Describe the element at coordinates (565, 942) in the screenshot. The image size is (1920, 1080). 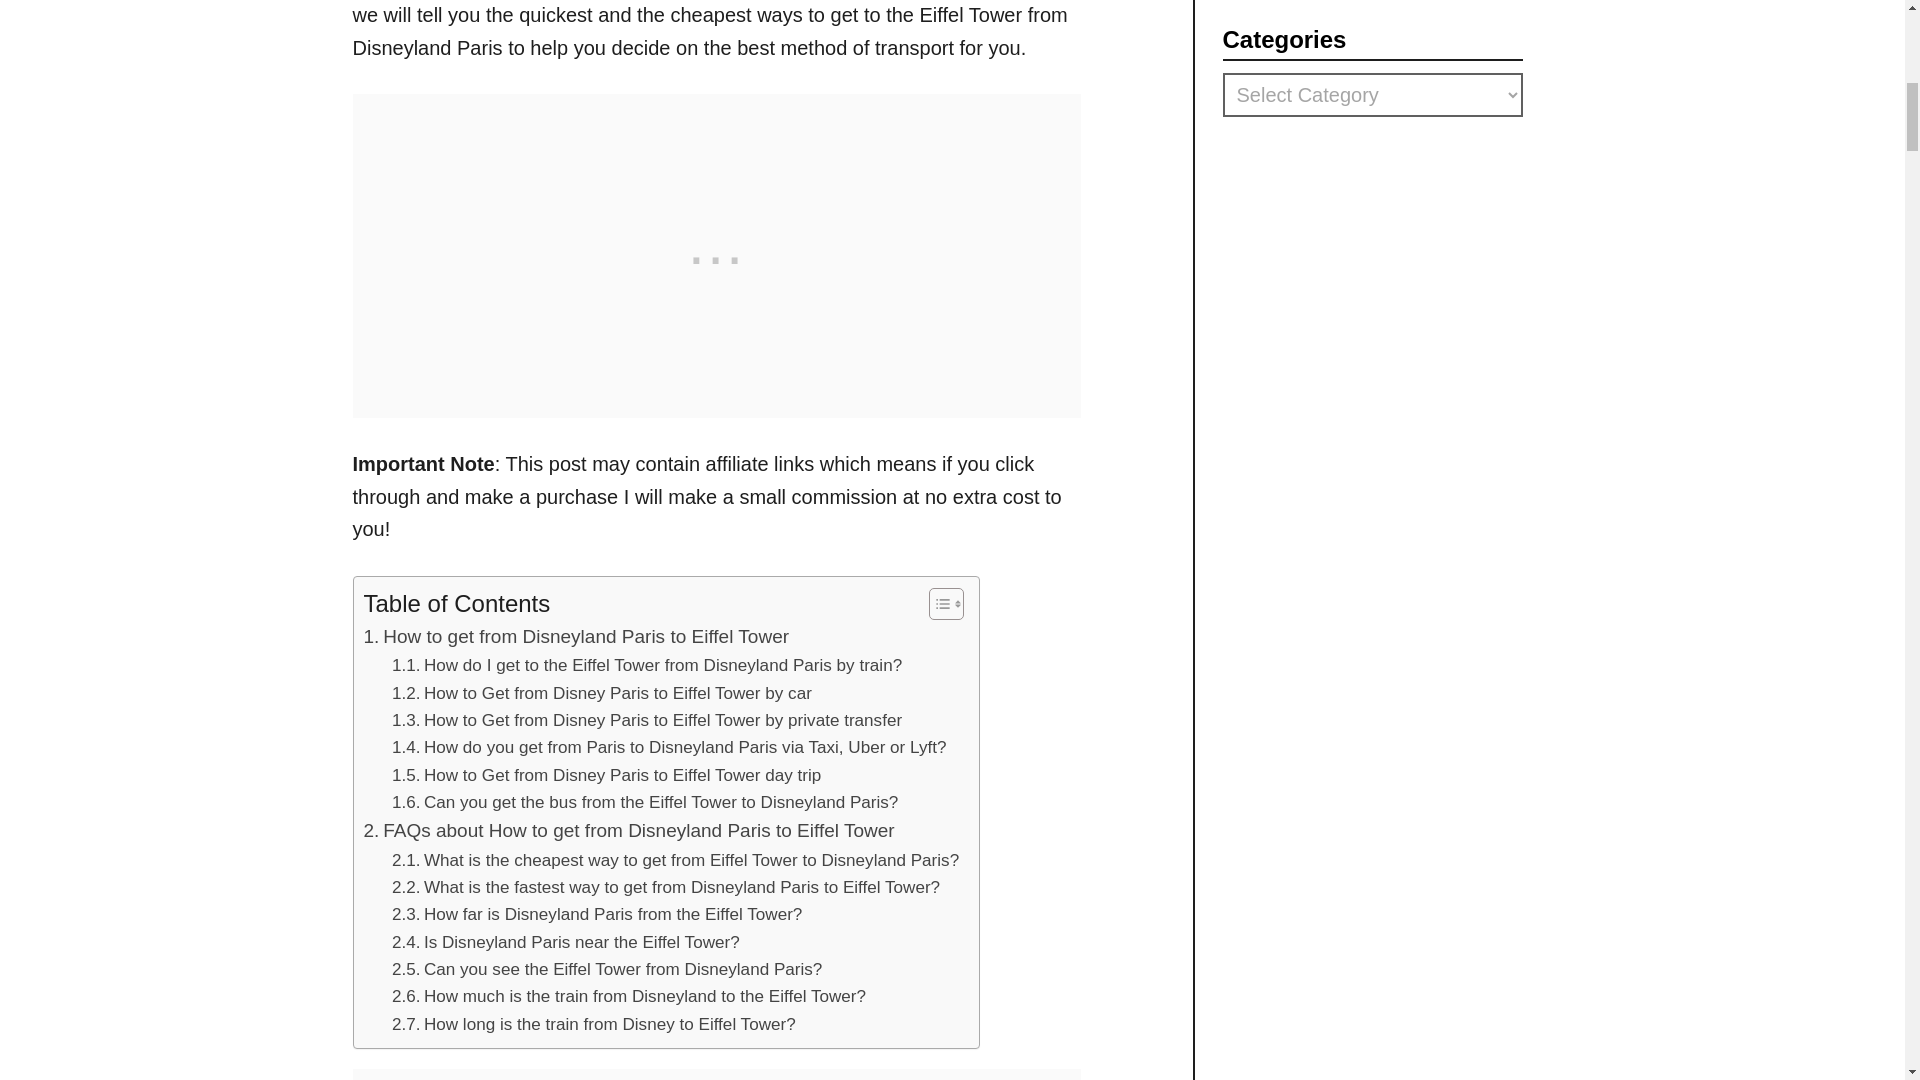
I see `Is Disneyland Paris near the Eiffel Tower?` at that location.